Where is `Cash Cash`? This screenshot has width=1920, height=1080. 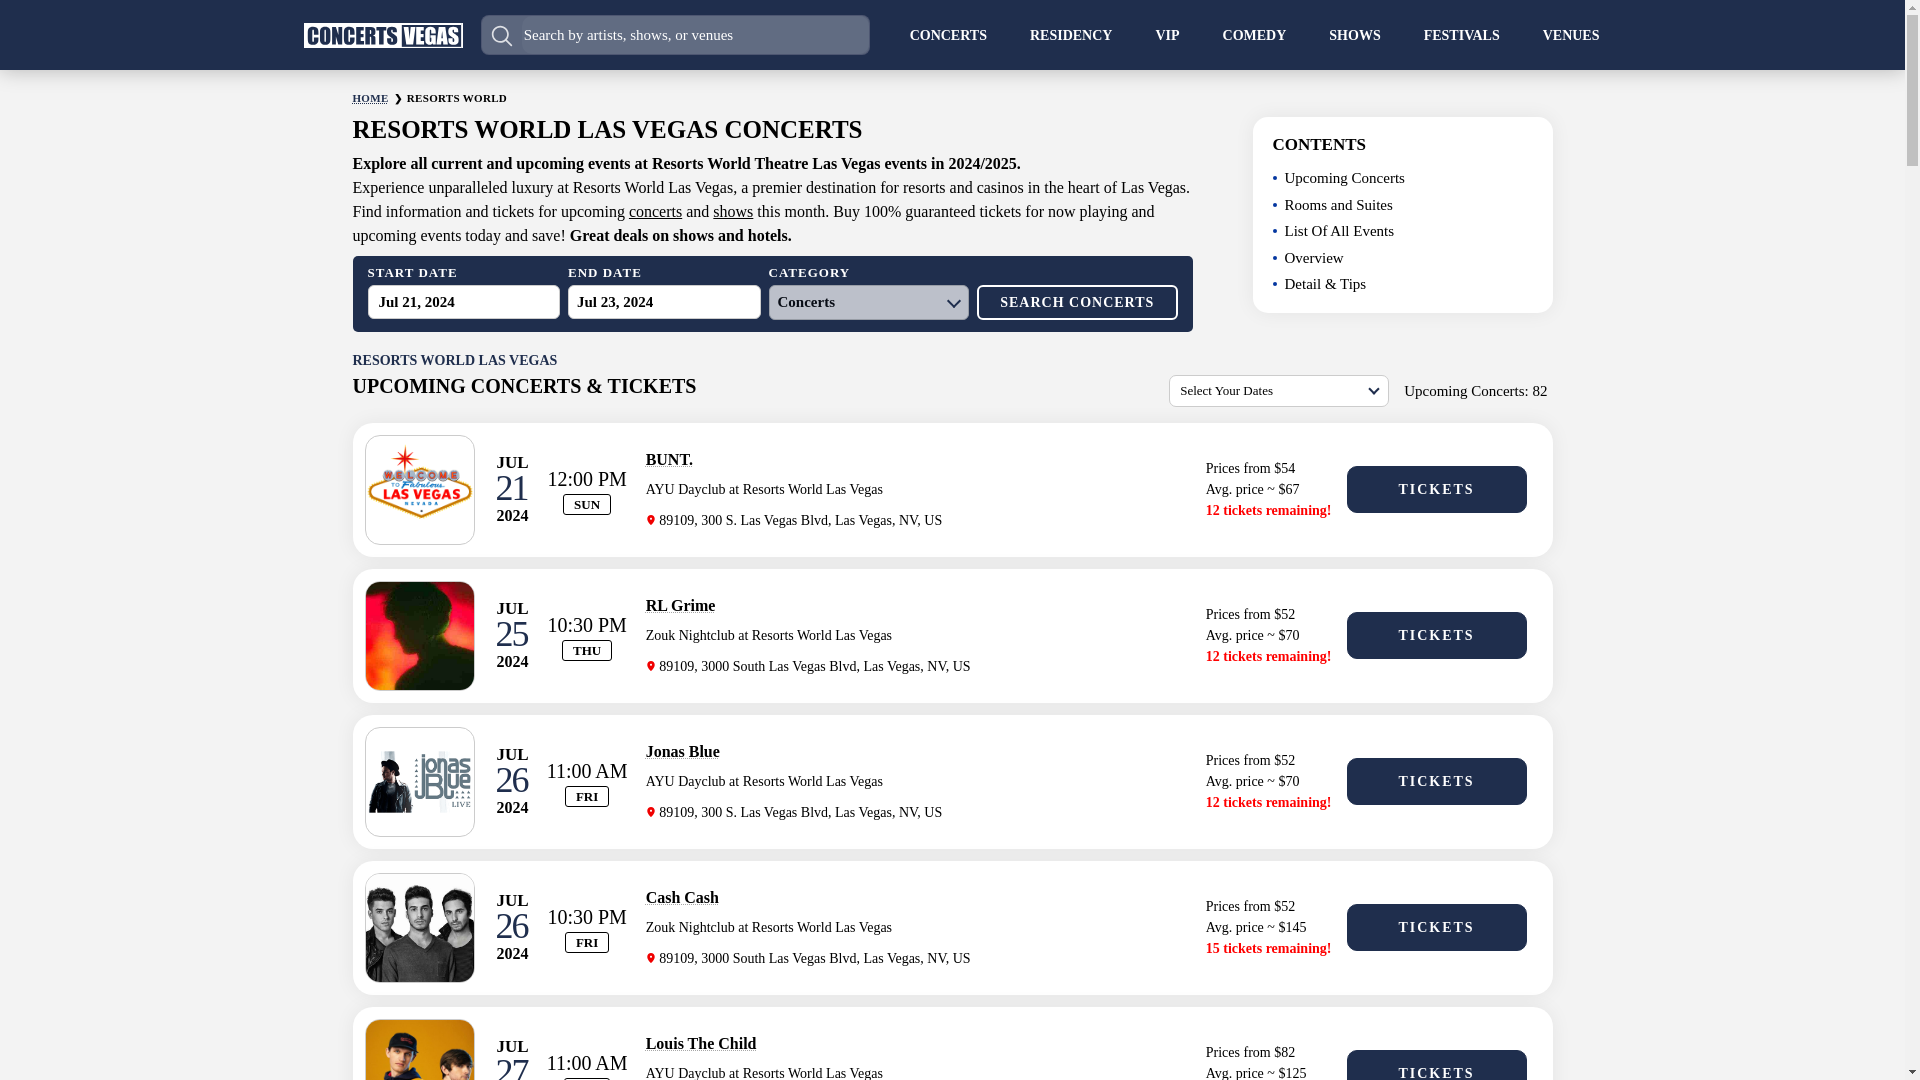
Cash Cash is located at coordinates (682, 897).